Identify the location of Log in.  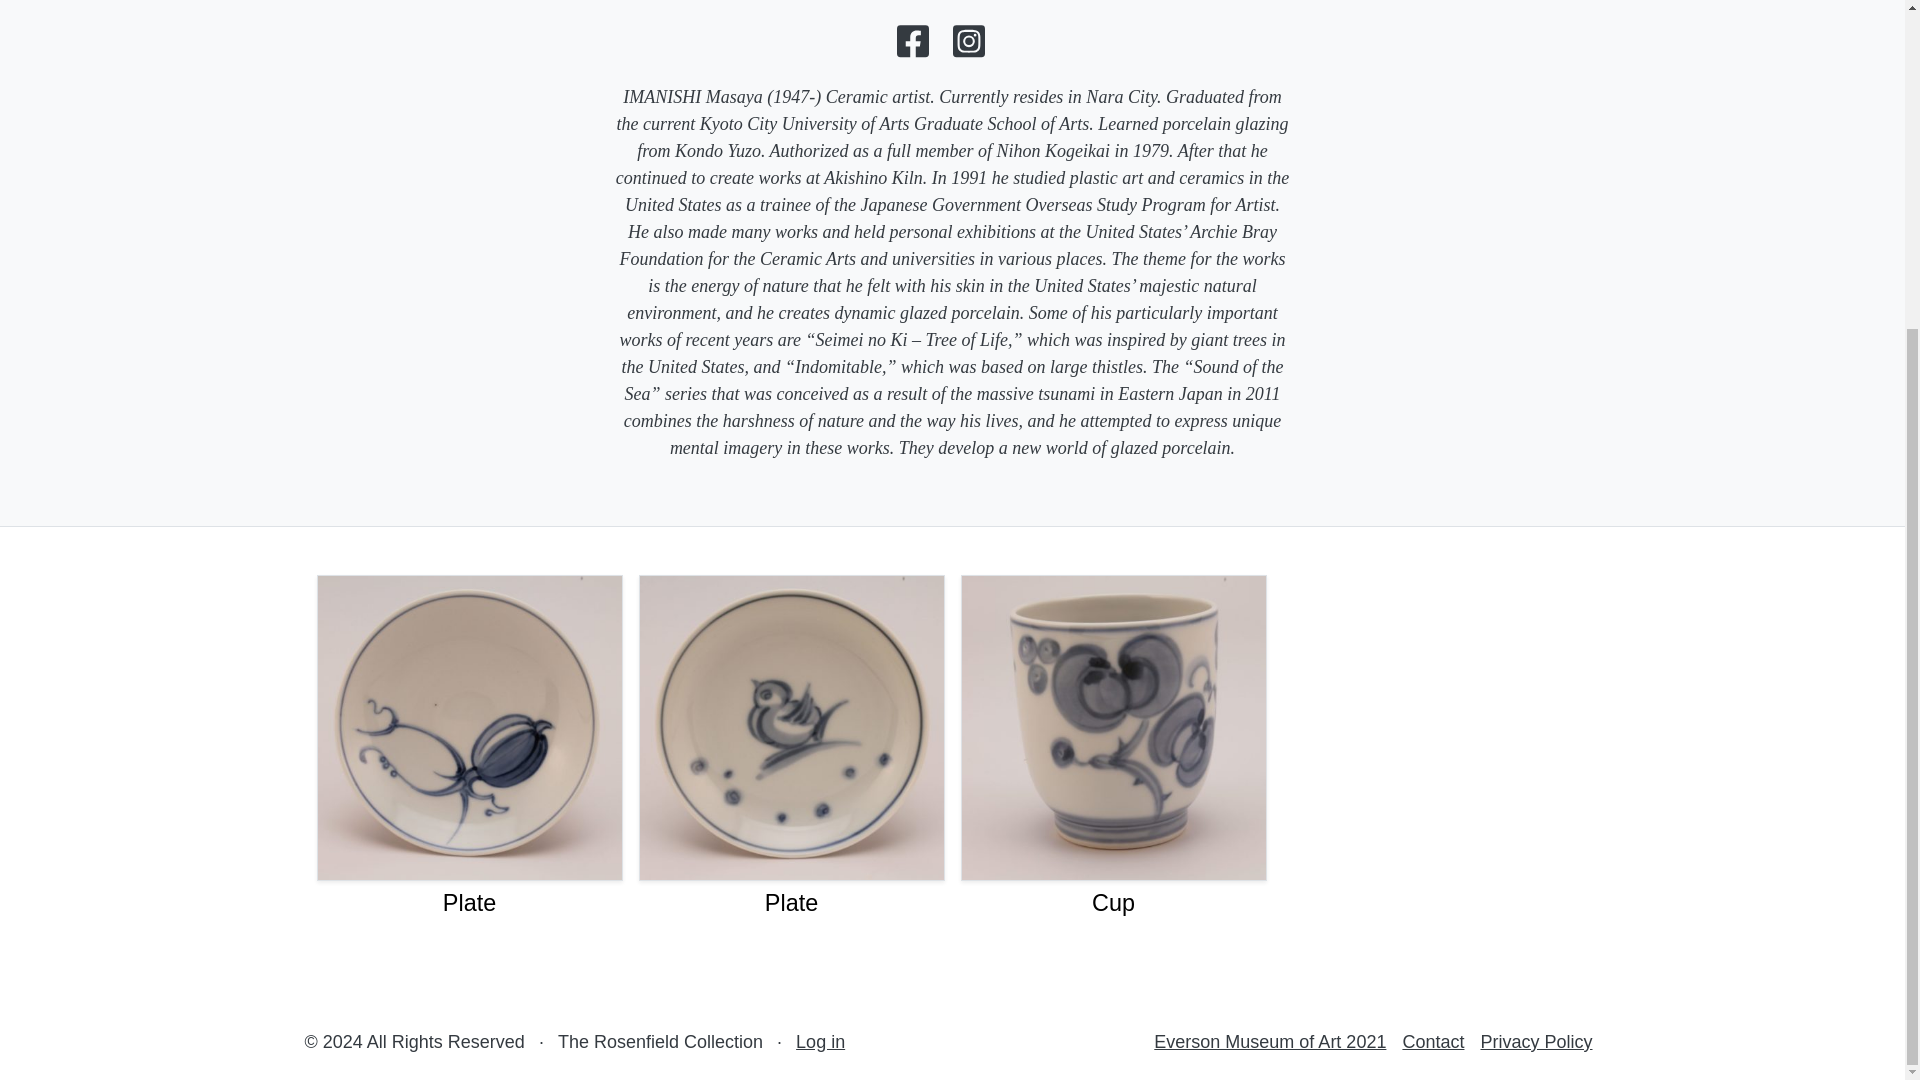
(820, 1042).